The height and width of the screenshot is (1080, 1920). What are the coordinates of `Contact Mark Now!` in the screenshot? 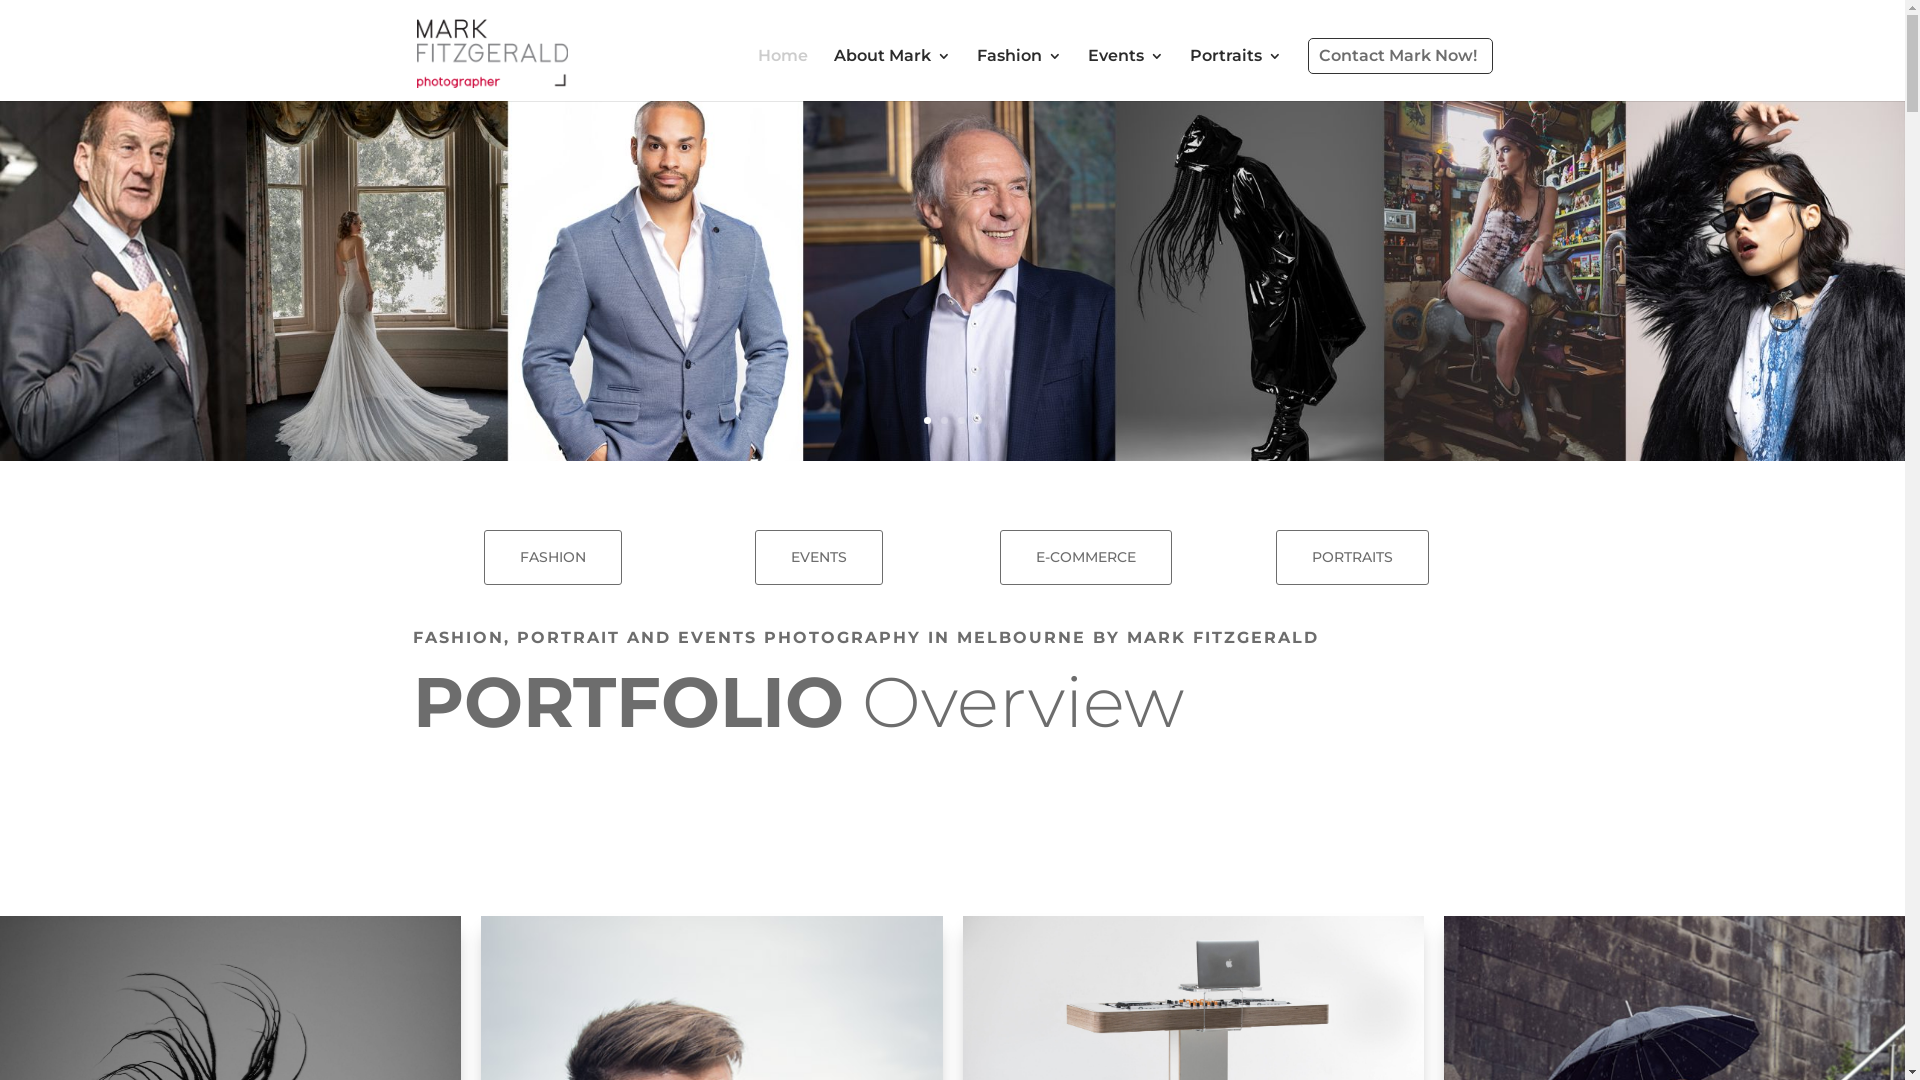 It's located at (1400, 56).